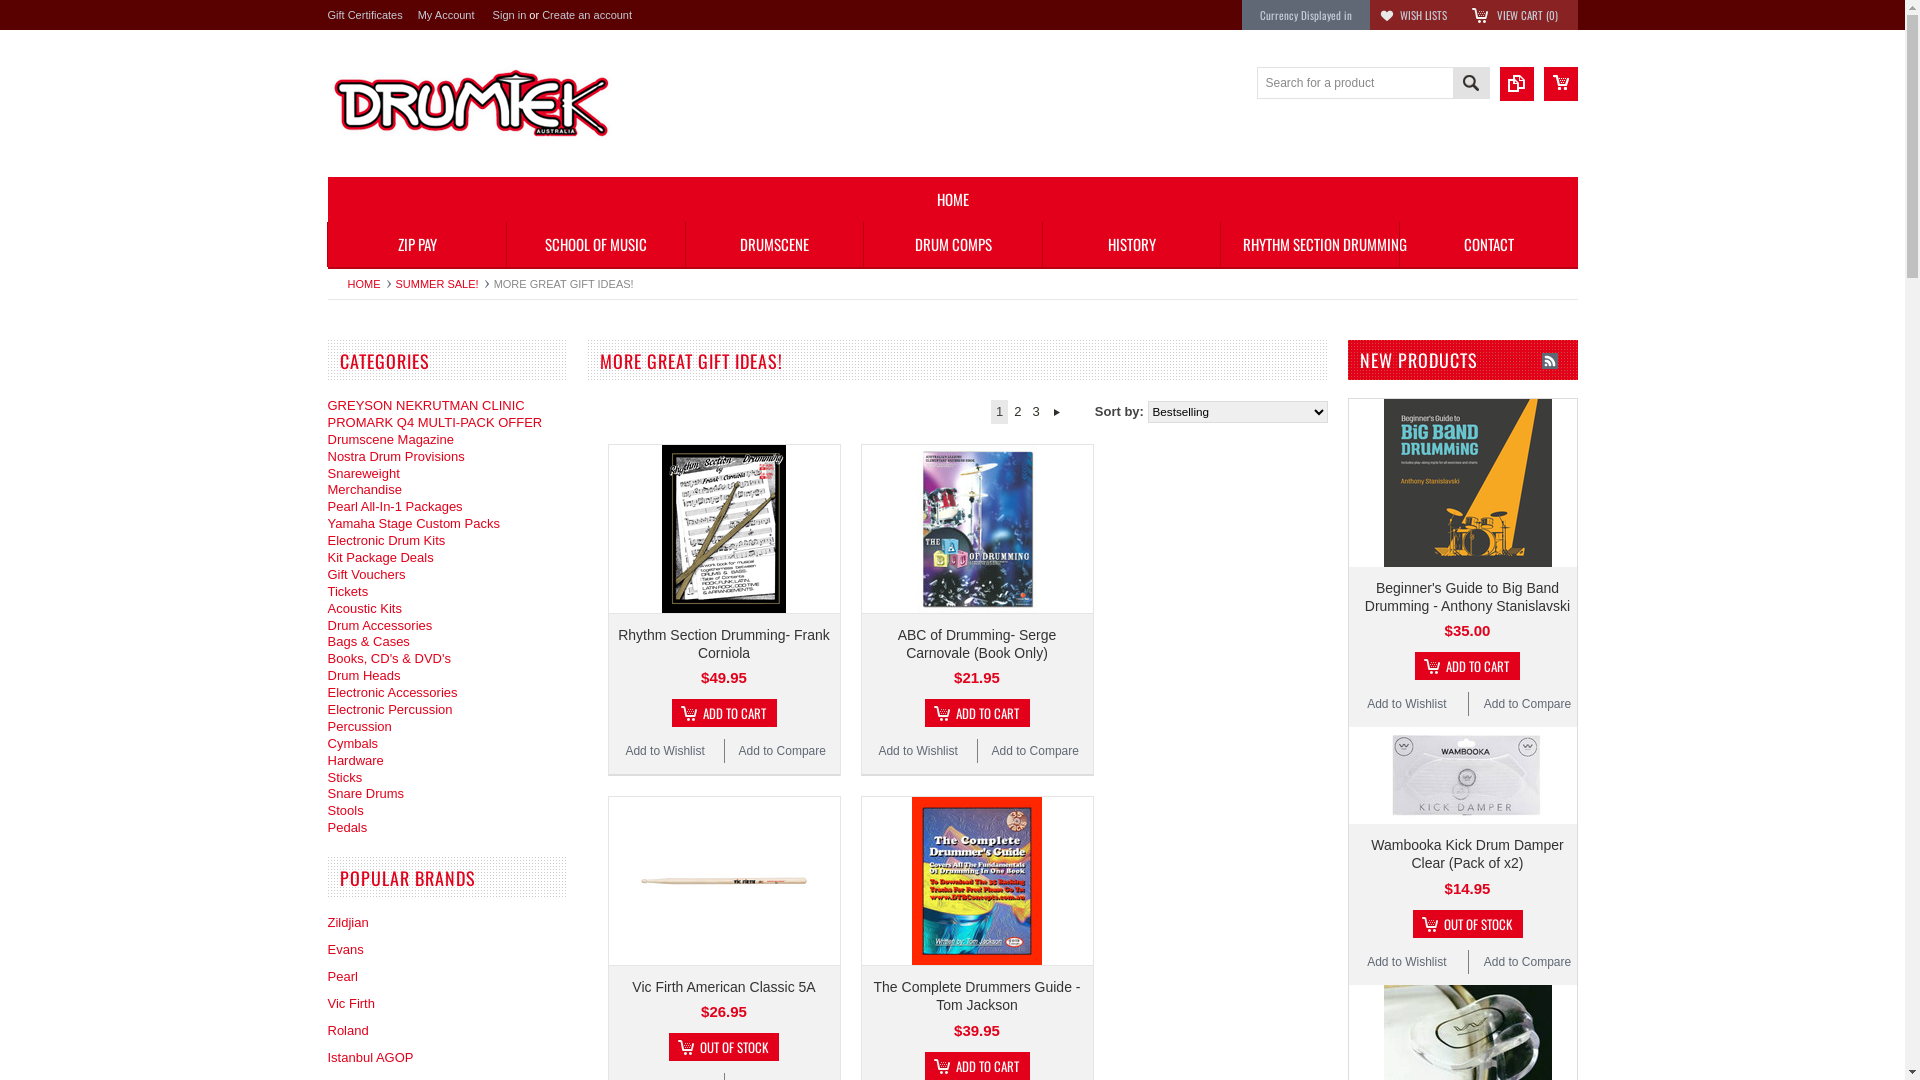 This screenshot has width=1920, height=1080. Describe the element at coordinates (396, 456) in the screenshot. I see `Nostra Drum Provisions` at that location.